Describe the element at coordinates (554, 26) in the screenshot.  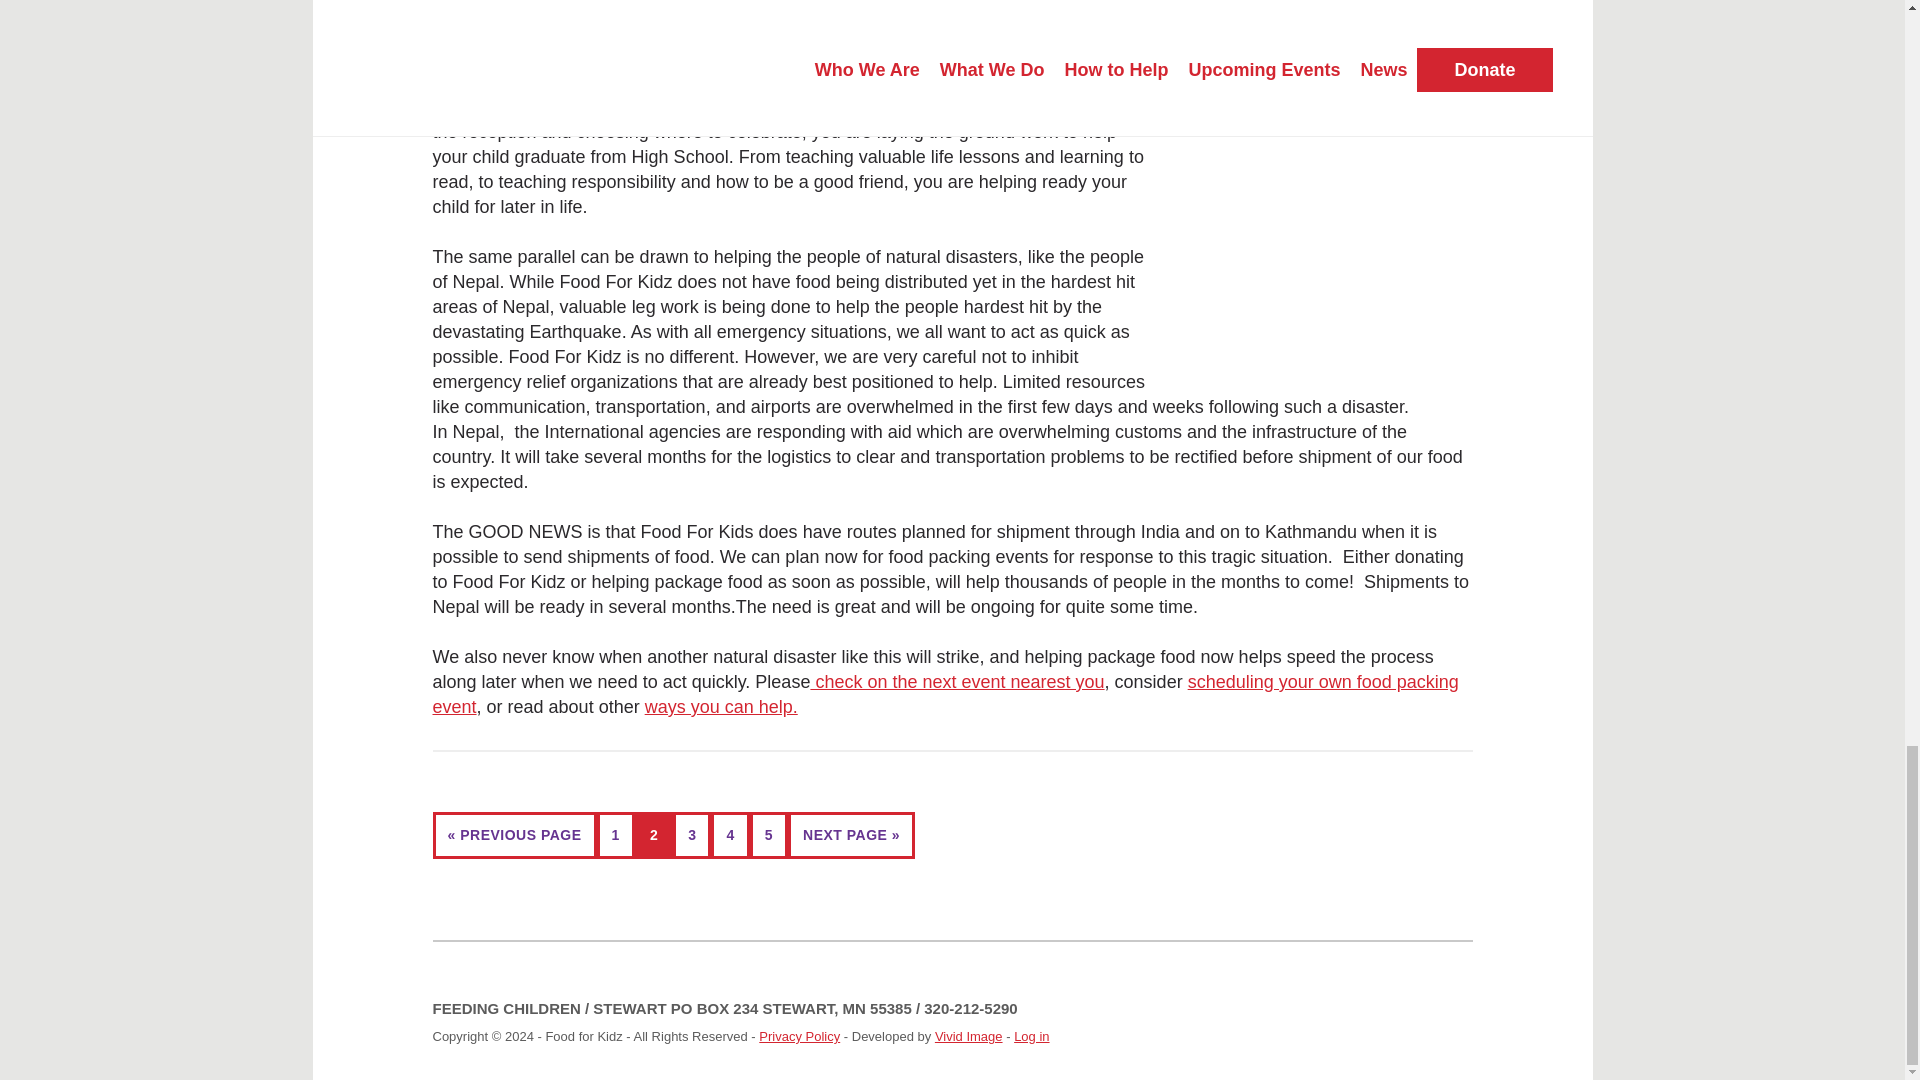
I see `foodforkidz` at that location.